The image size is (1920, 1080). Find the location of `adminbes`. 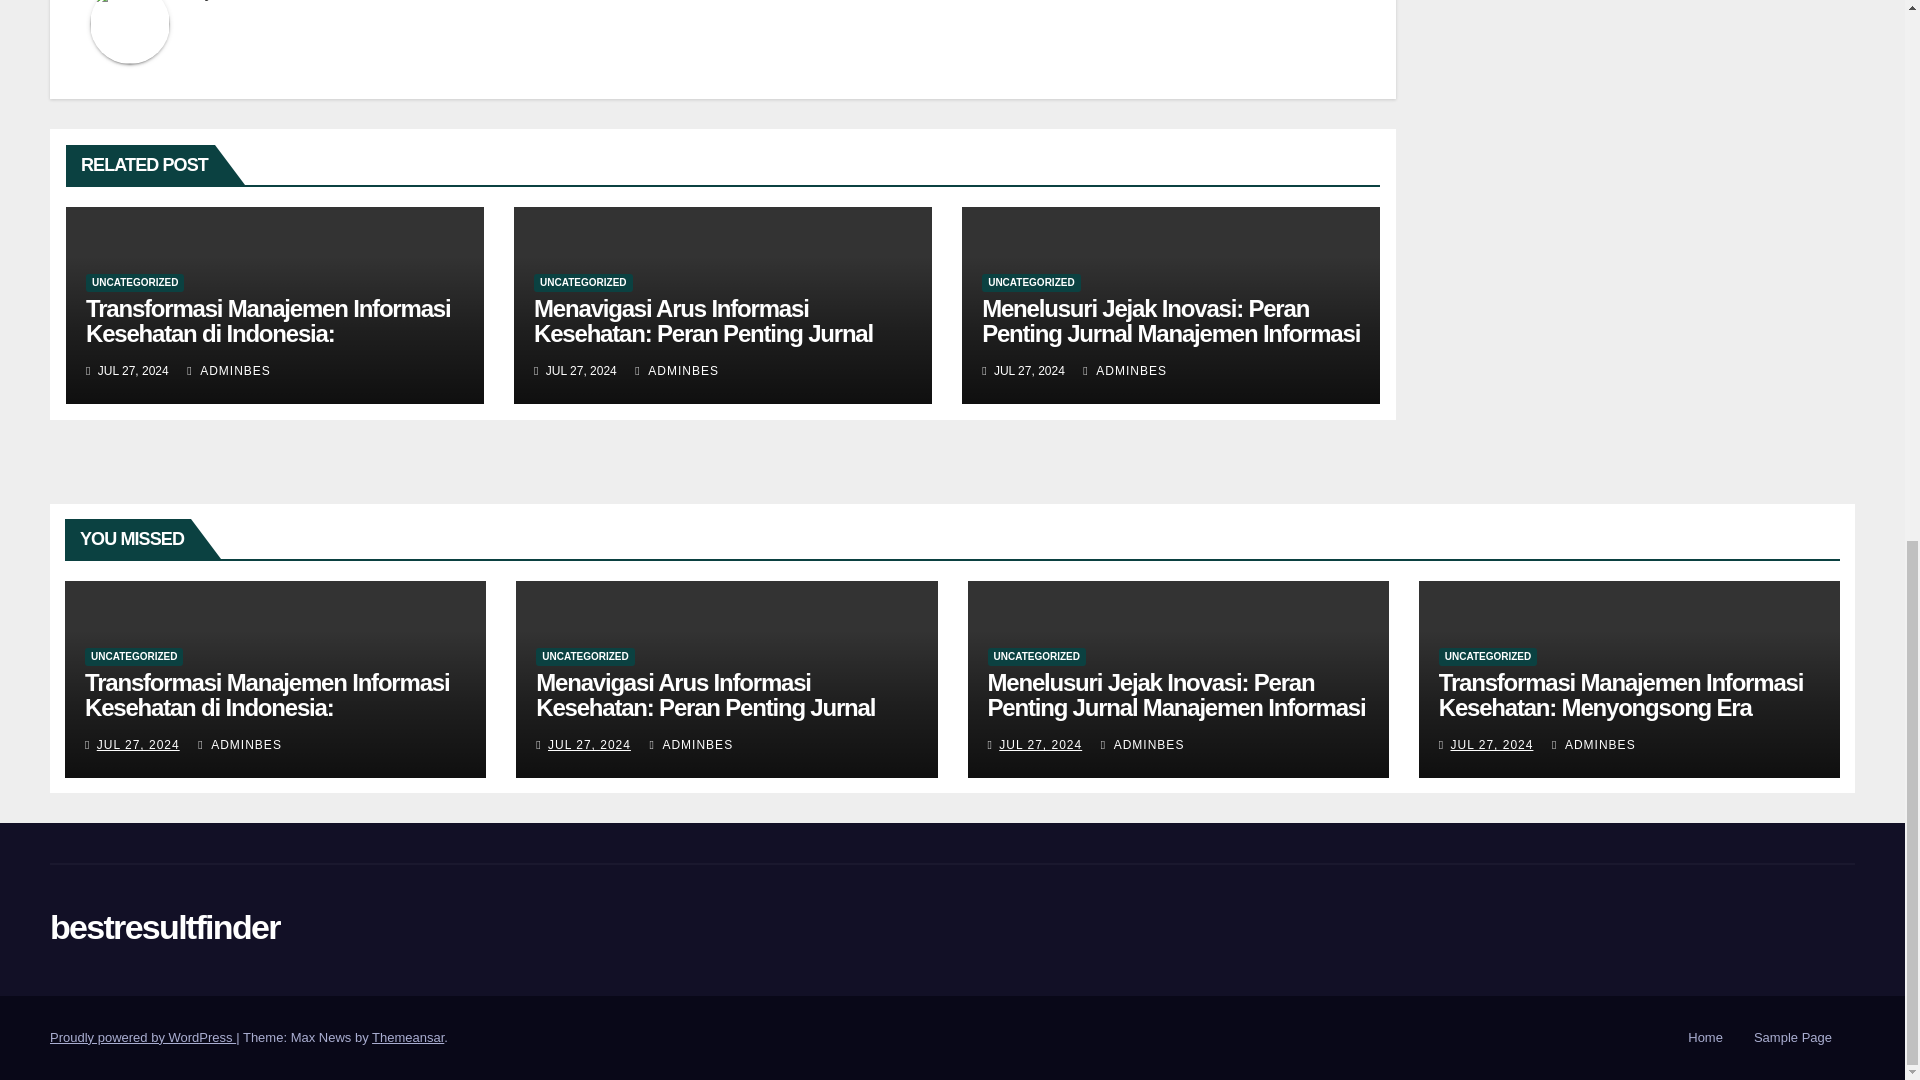

adminbes is located at coordinates (244, 0).